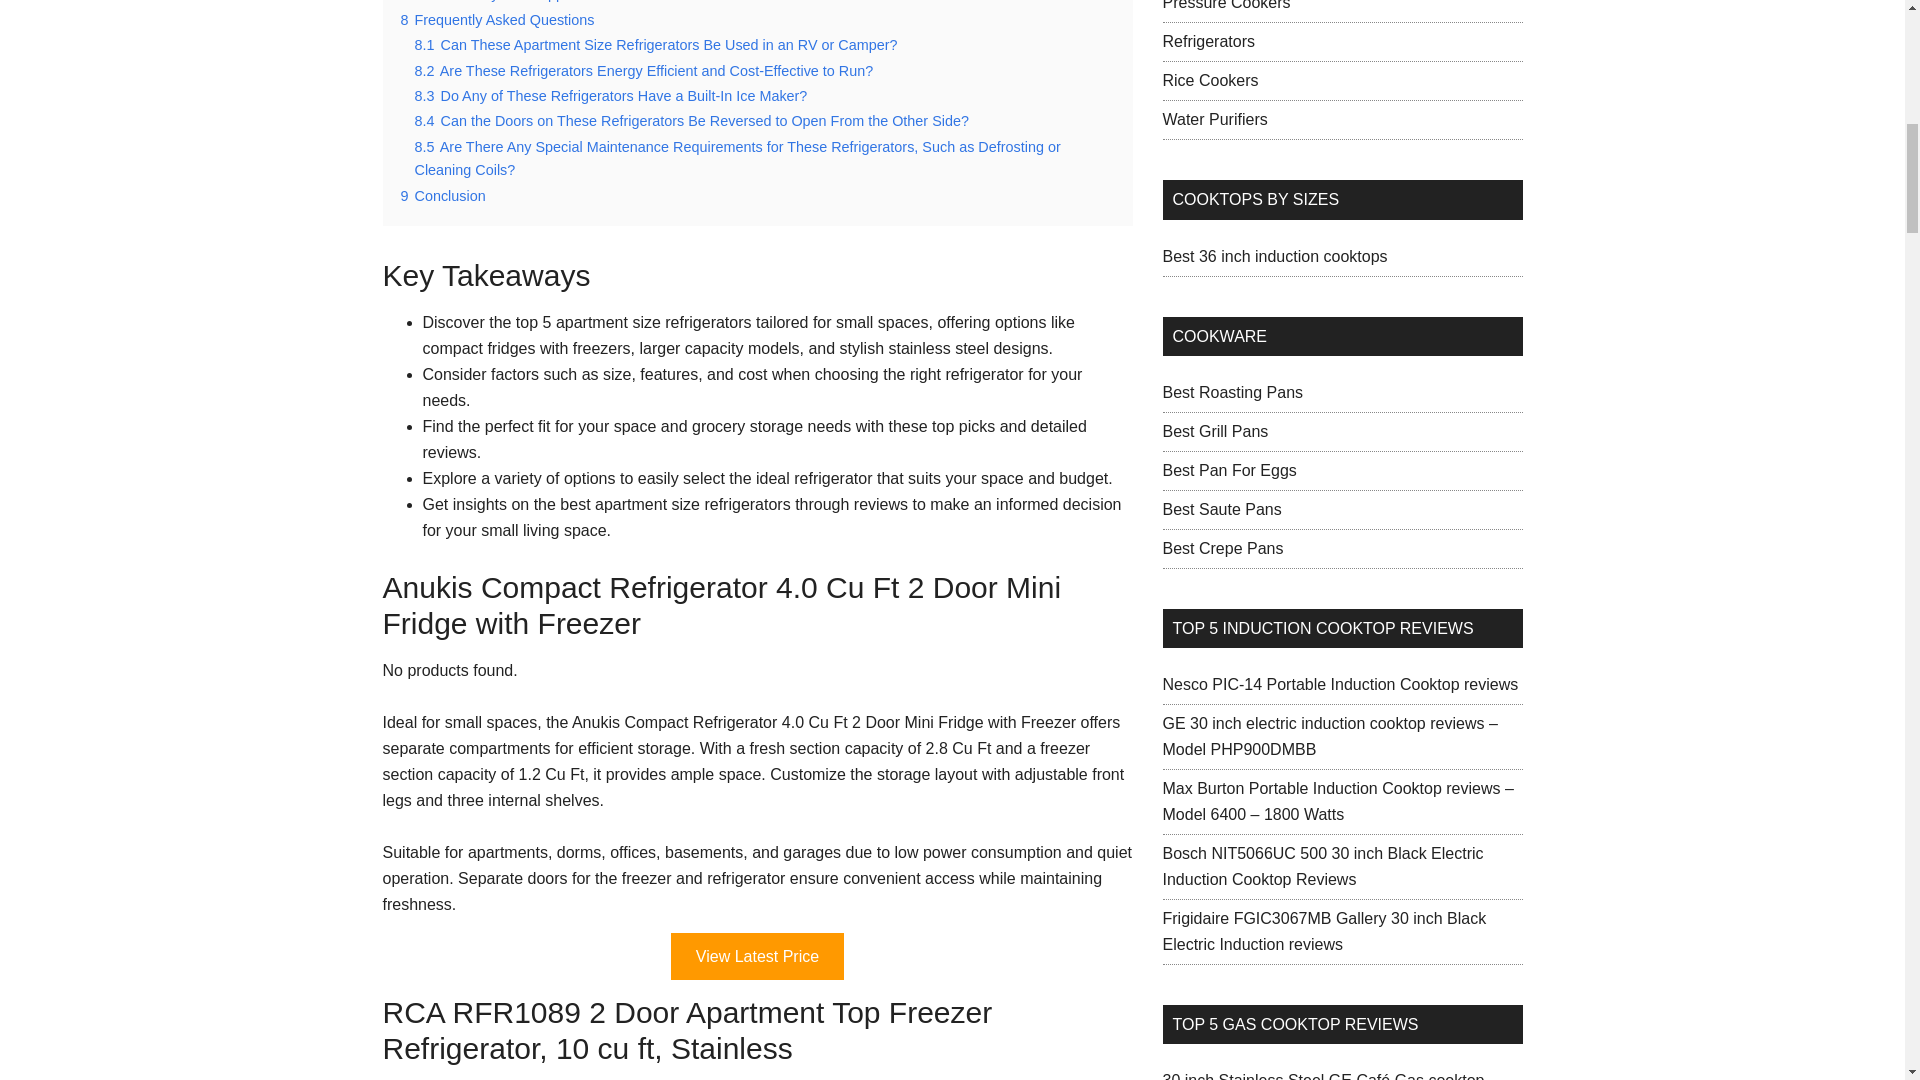 This screenshot has width=1920, height=1080. I want to click on 9 Conclusion, so click(442, 196).